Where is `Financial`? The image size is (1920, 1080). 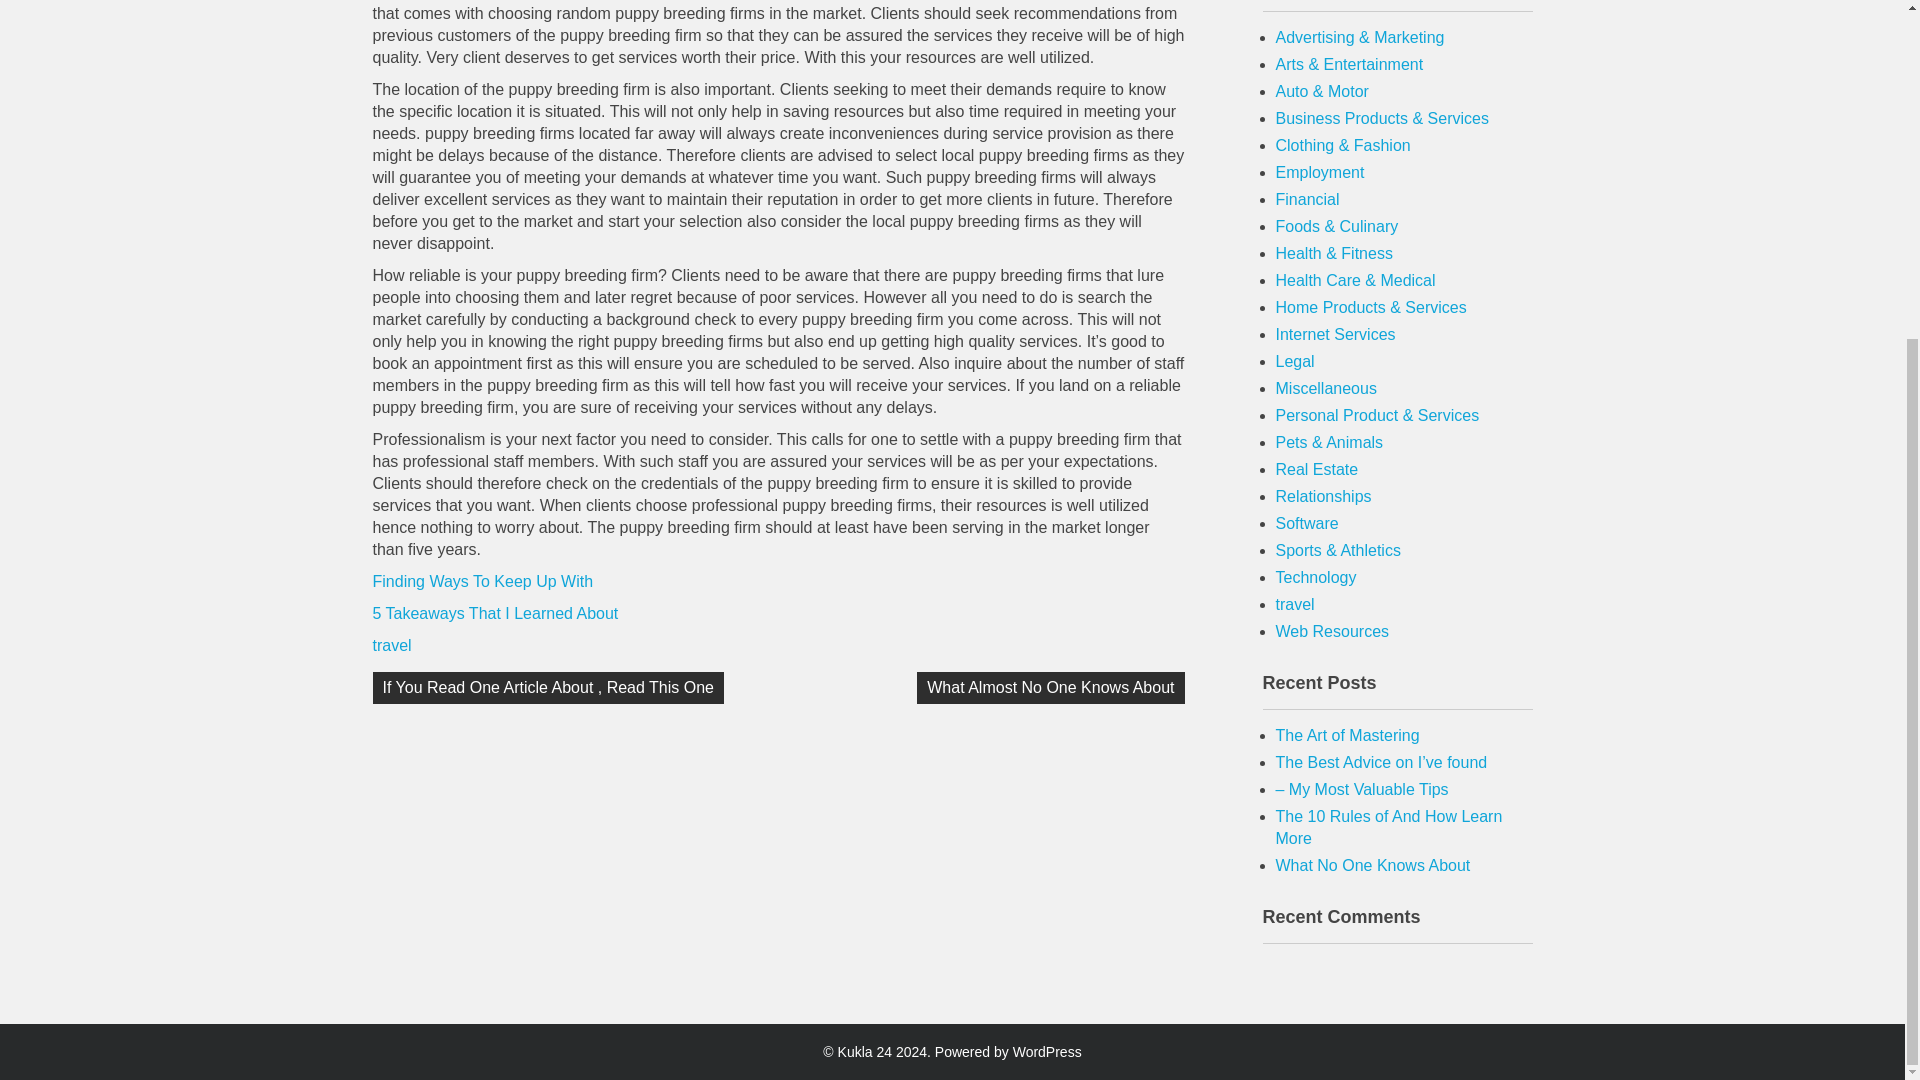
Financial is located at coordinates (1308, 200).